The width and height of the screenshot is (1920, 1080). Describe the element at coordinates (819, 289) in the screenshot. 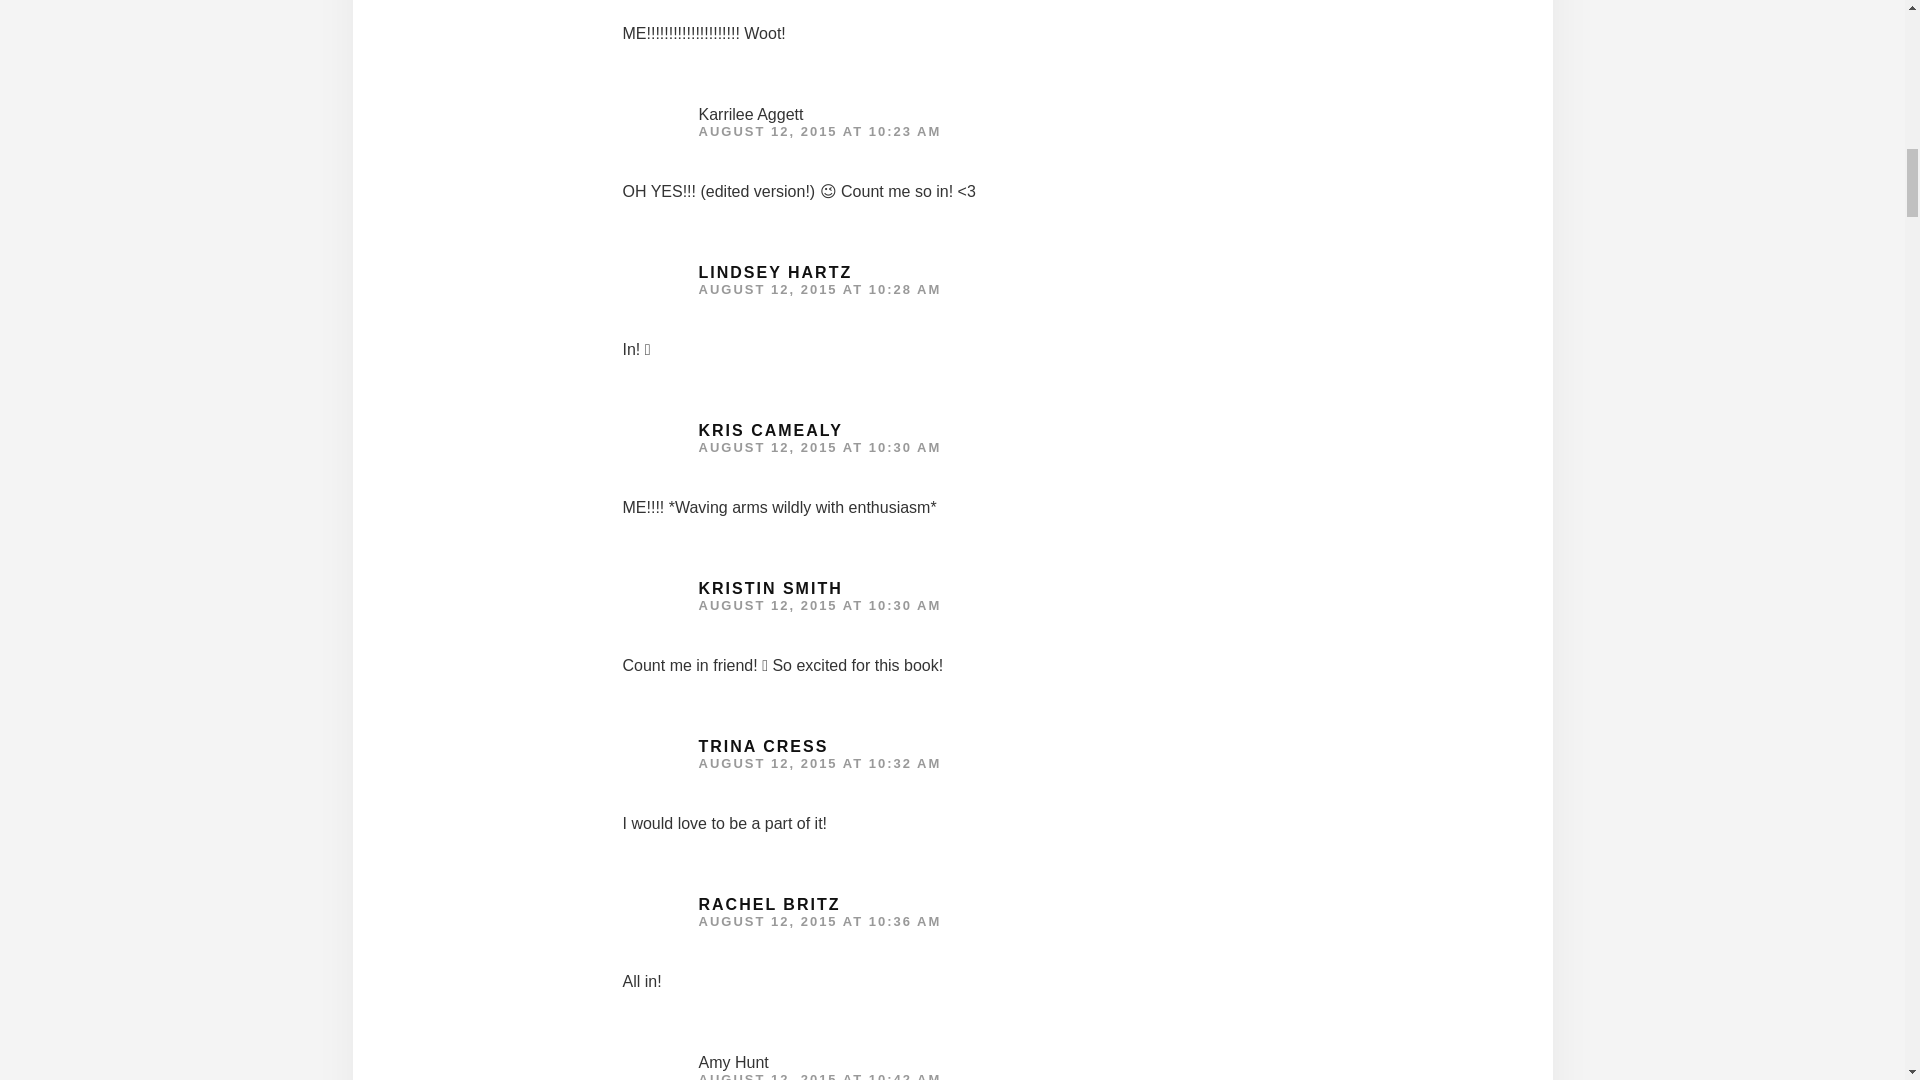

I see `AUGUST 12, 2015 AT 10:28 AM` at that location.